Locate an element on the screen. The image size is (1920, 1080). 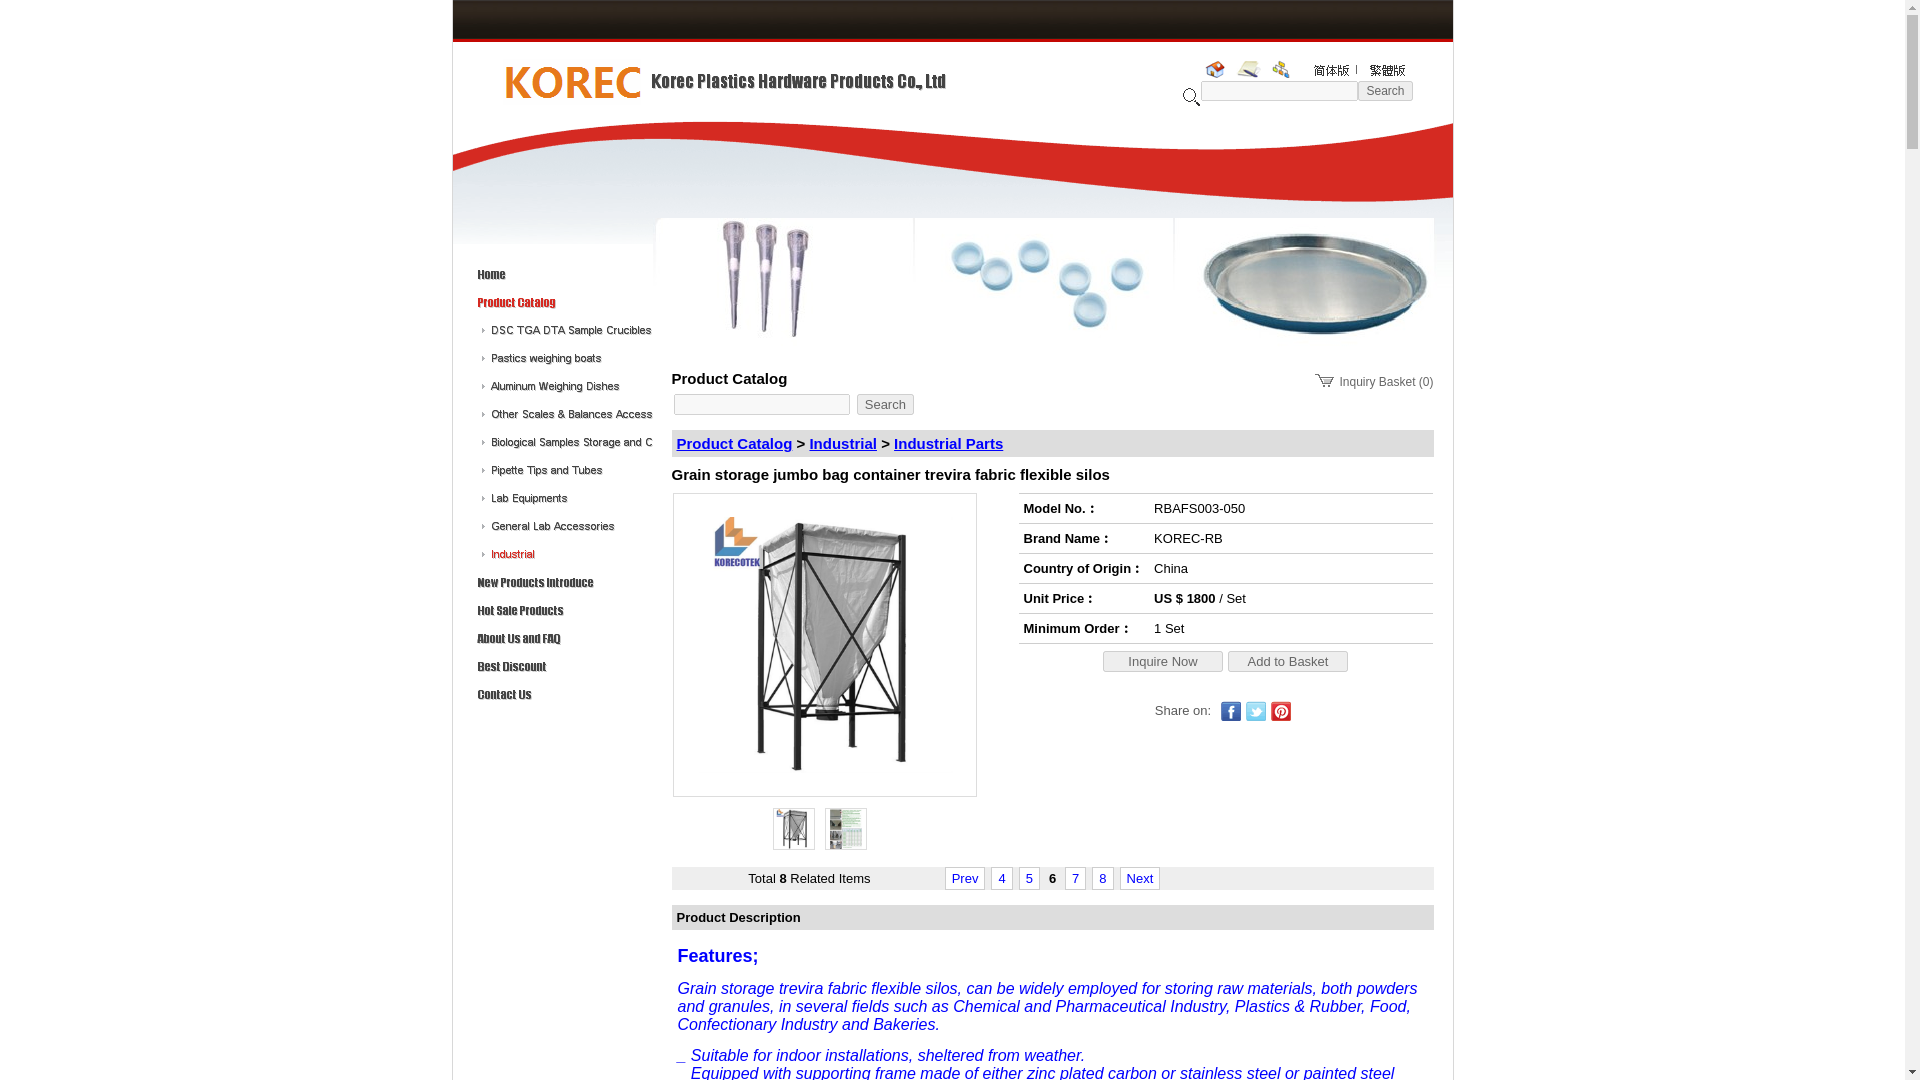
Twitter is located at coordinates (1256, 710).